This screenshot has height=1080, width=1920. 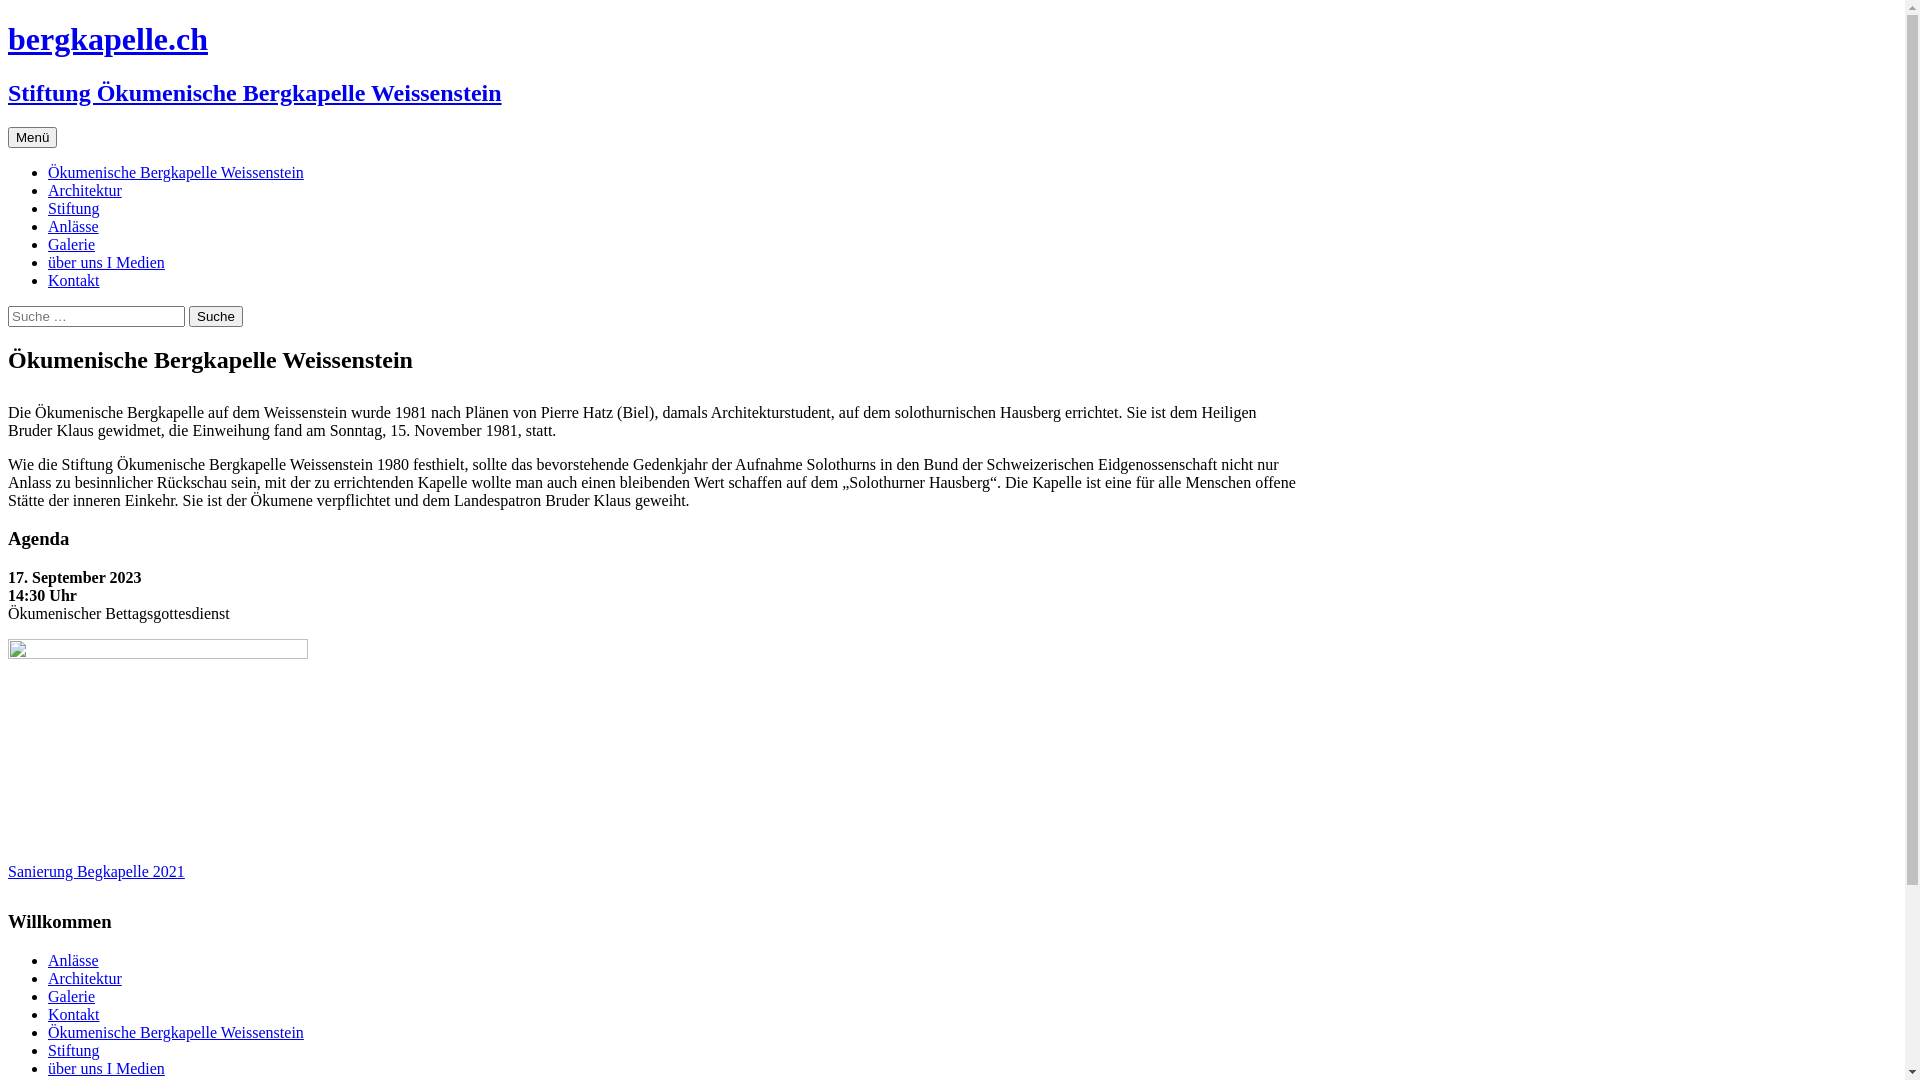 I want to click on Sanierung Begkapelle 2021, so click(x=96, y=872).